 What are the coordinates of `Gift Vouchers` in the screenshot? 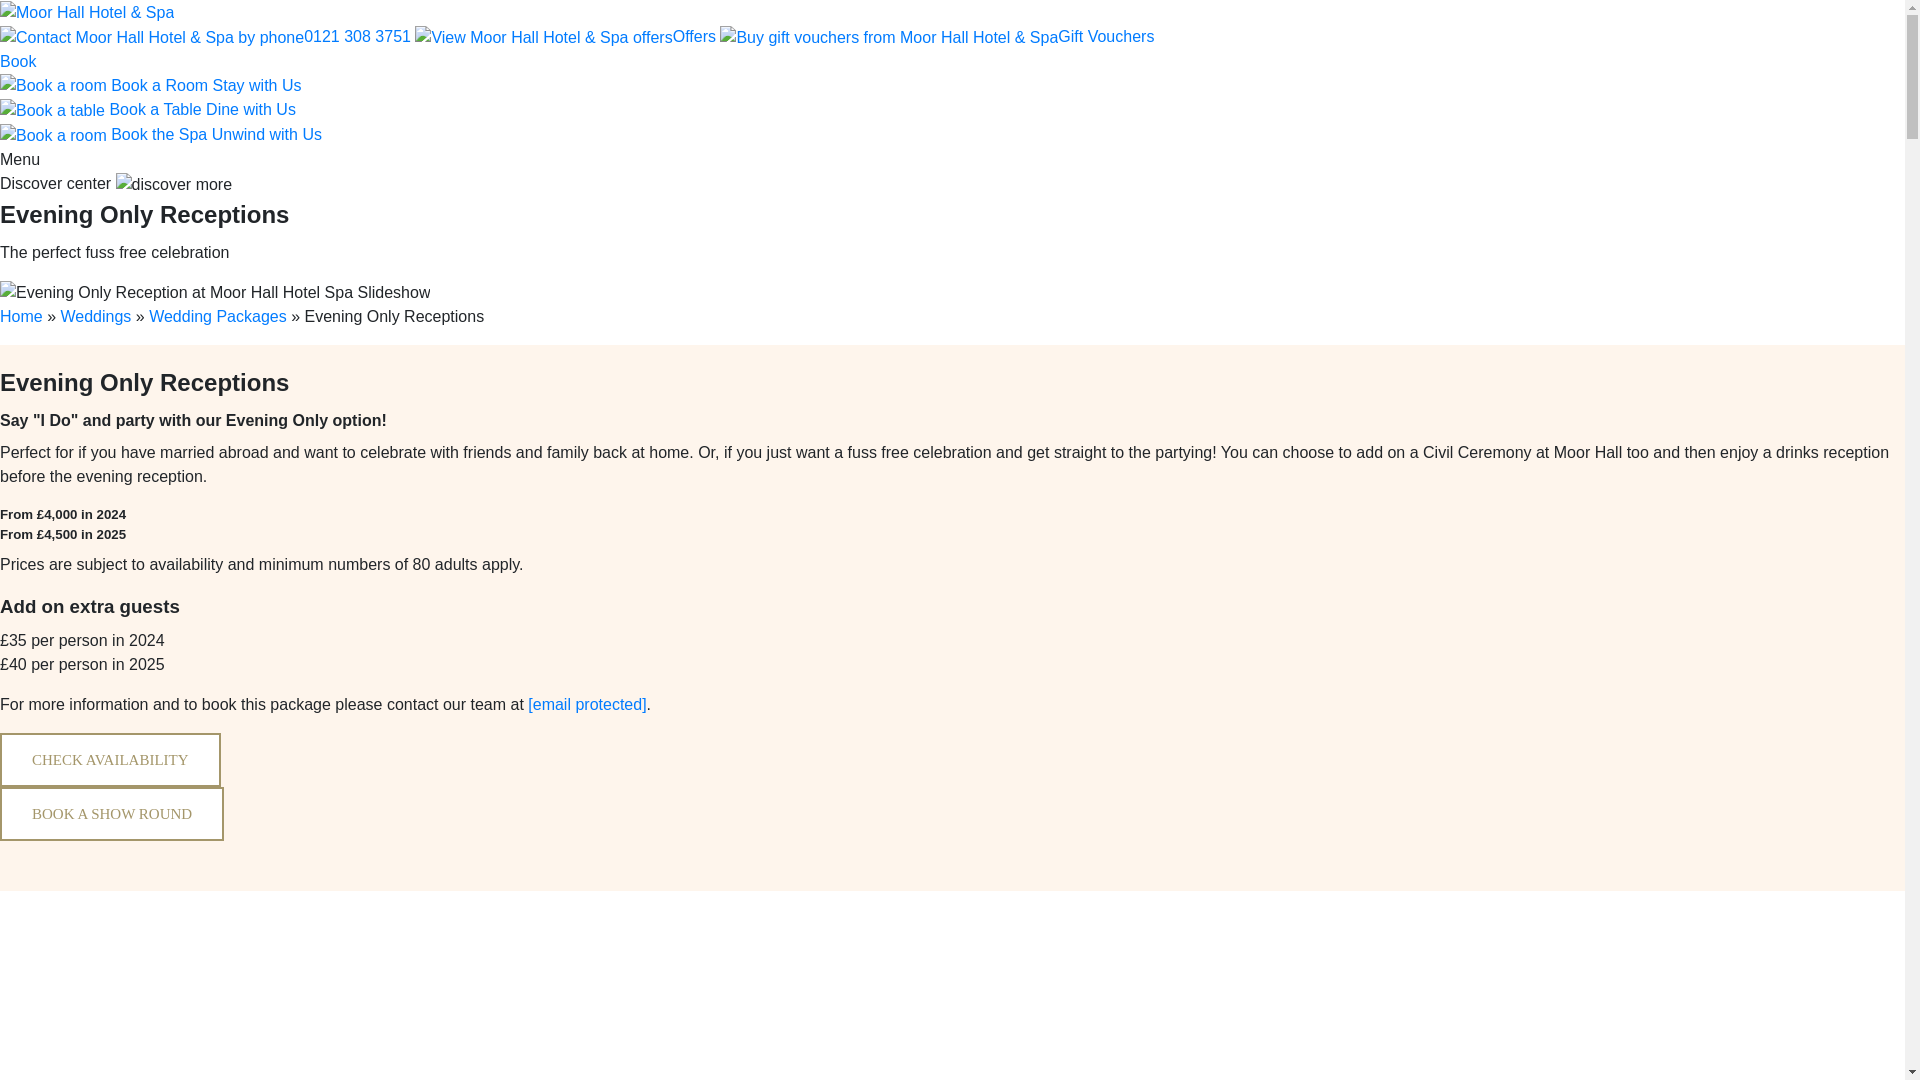 It's located at (1105, 36).